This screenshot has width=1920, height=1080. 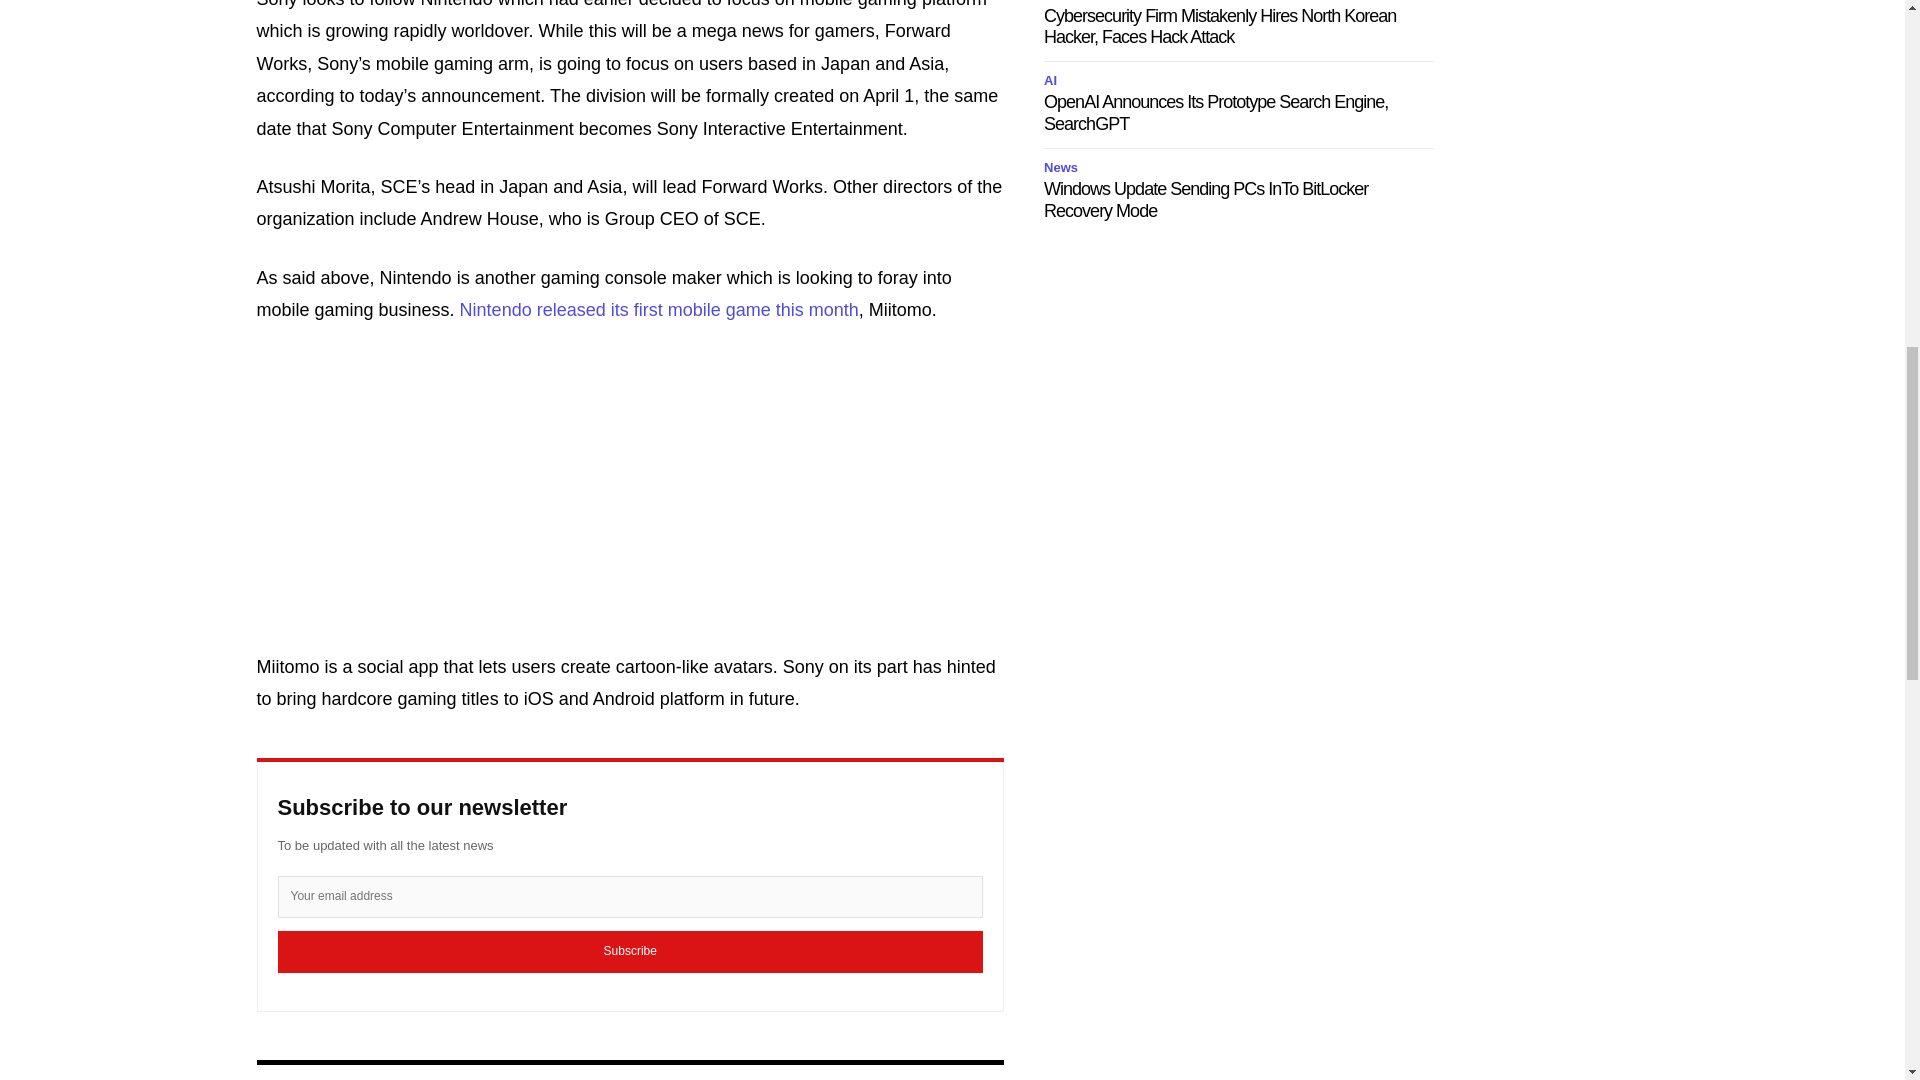 What do you see at coordinates (659, 310) in the screenshot?
I see `Nintendo released its first mobile game this month` at bounding box center [659, 310].